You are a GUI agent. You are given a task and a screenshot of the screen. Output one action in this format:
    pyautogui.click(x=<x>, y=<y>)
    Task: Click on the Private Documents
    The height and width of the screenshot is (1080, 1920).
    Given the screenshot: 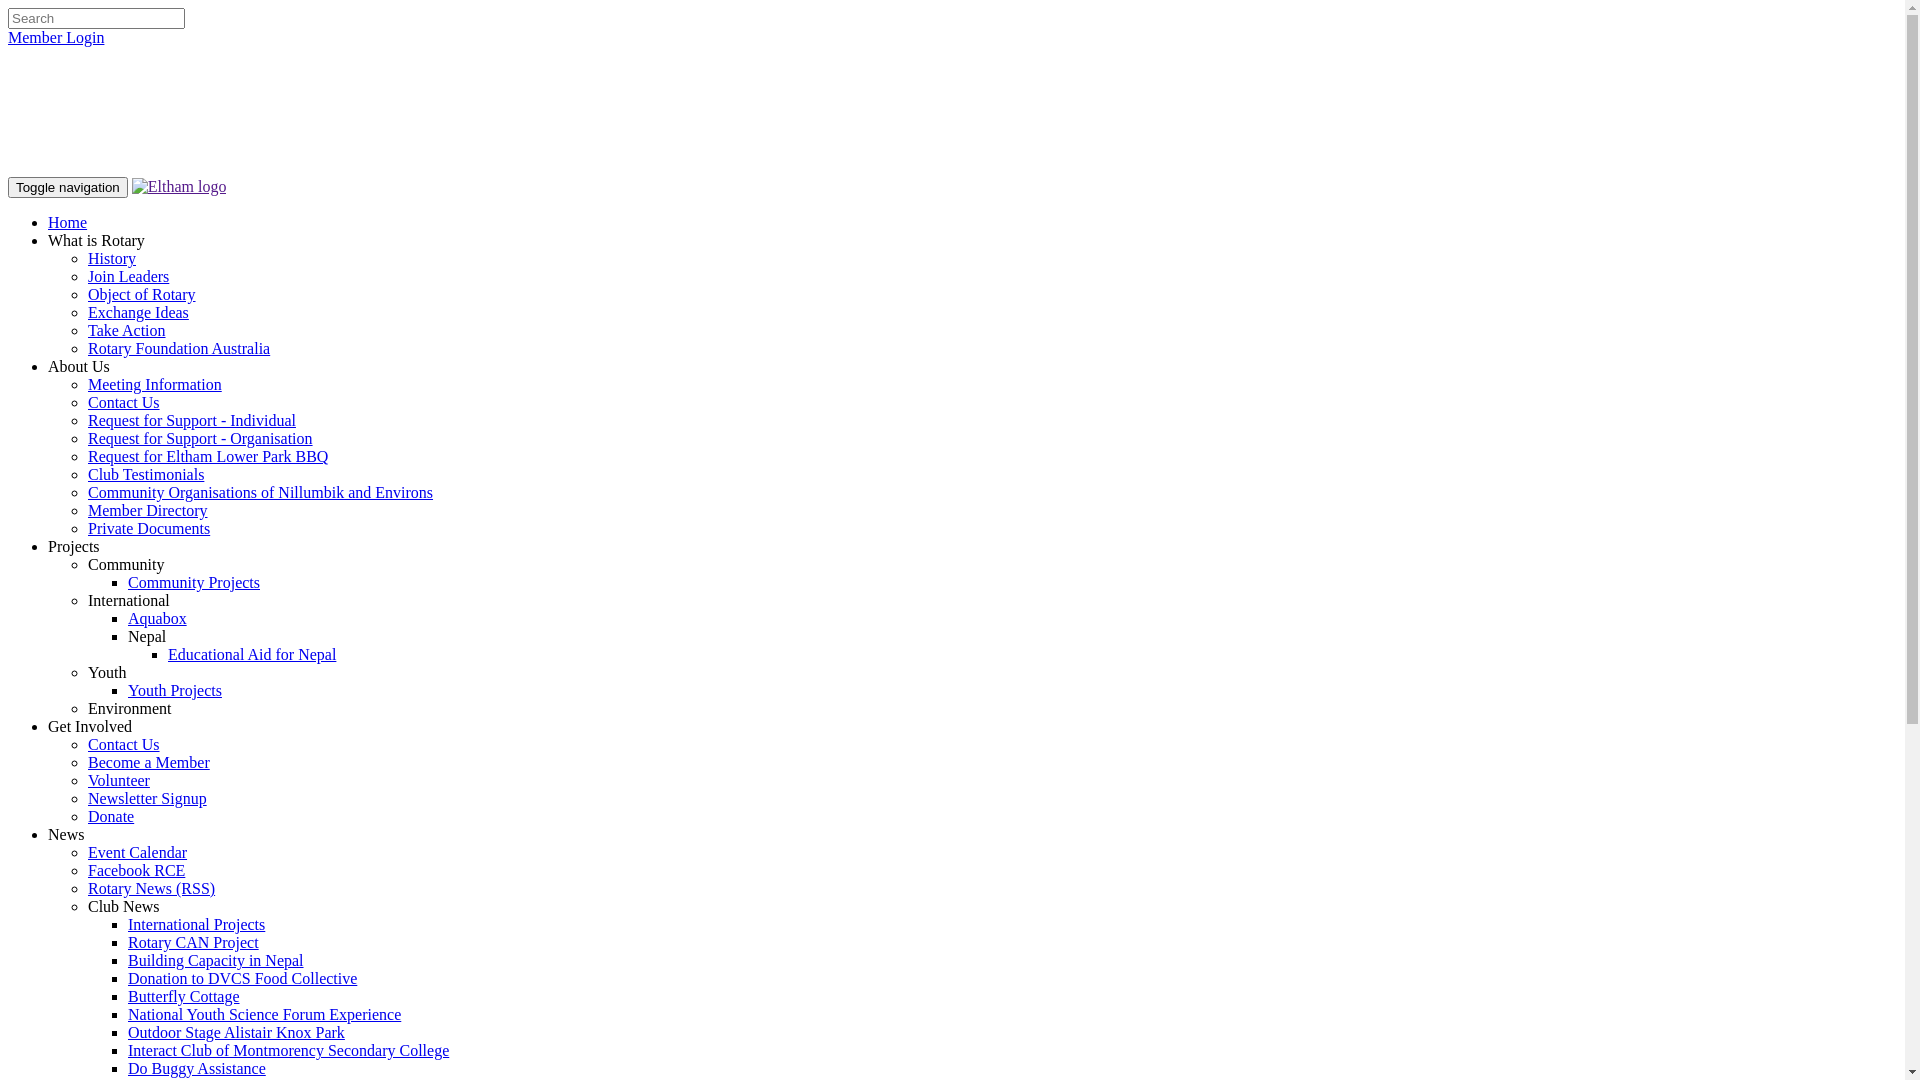 What is the action you would take?
    pyautogui.click(x=149, y=528)
    